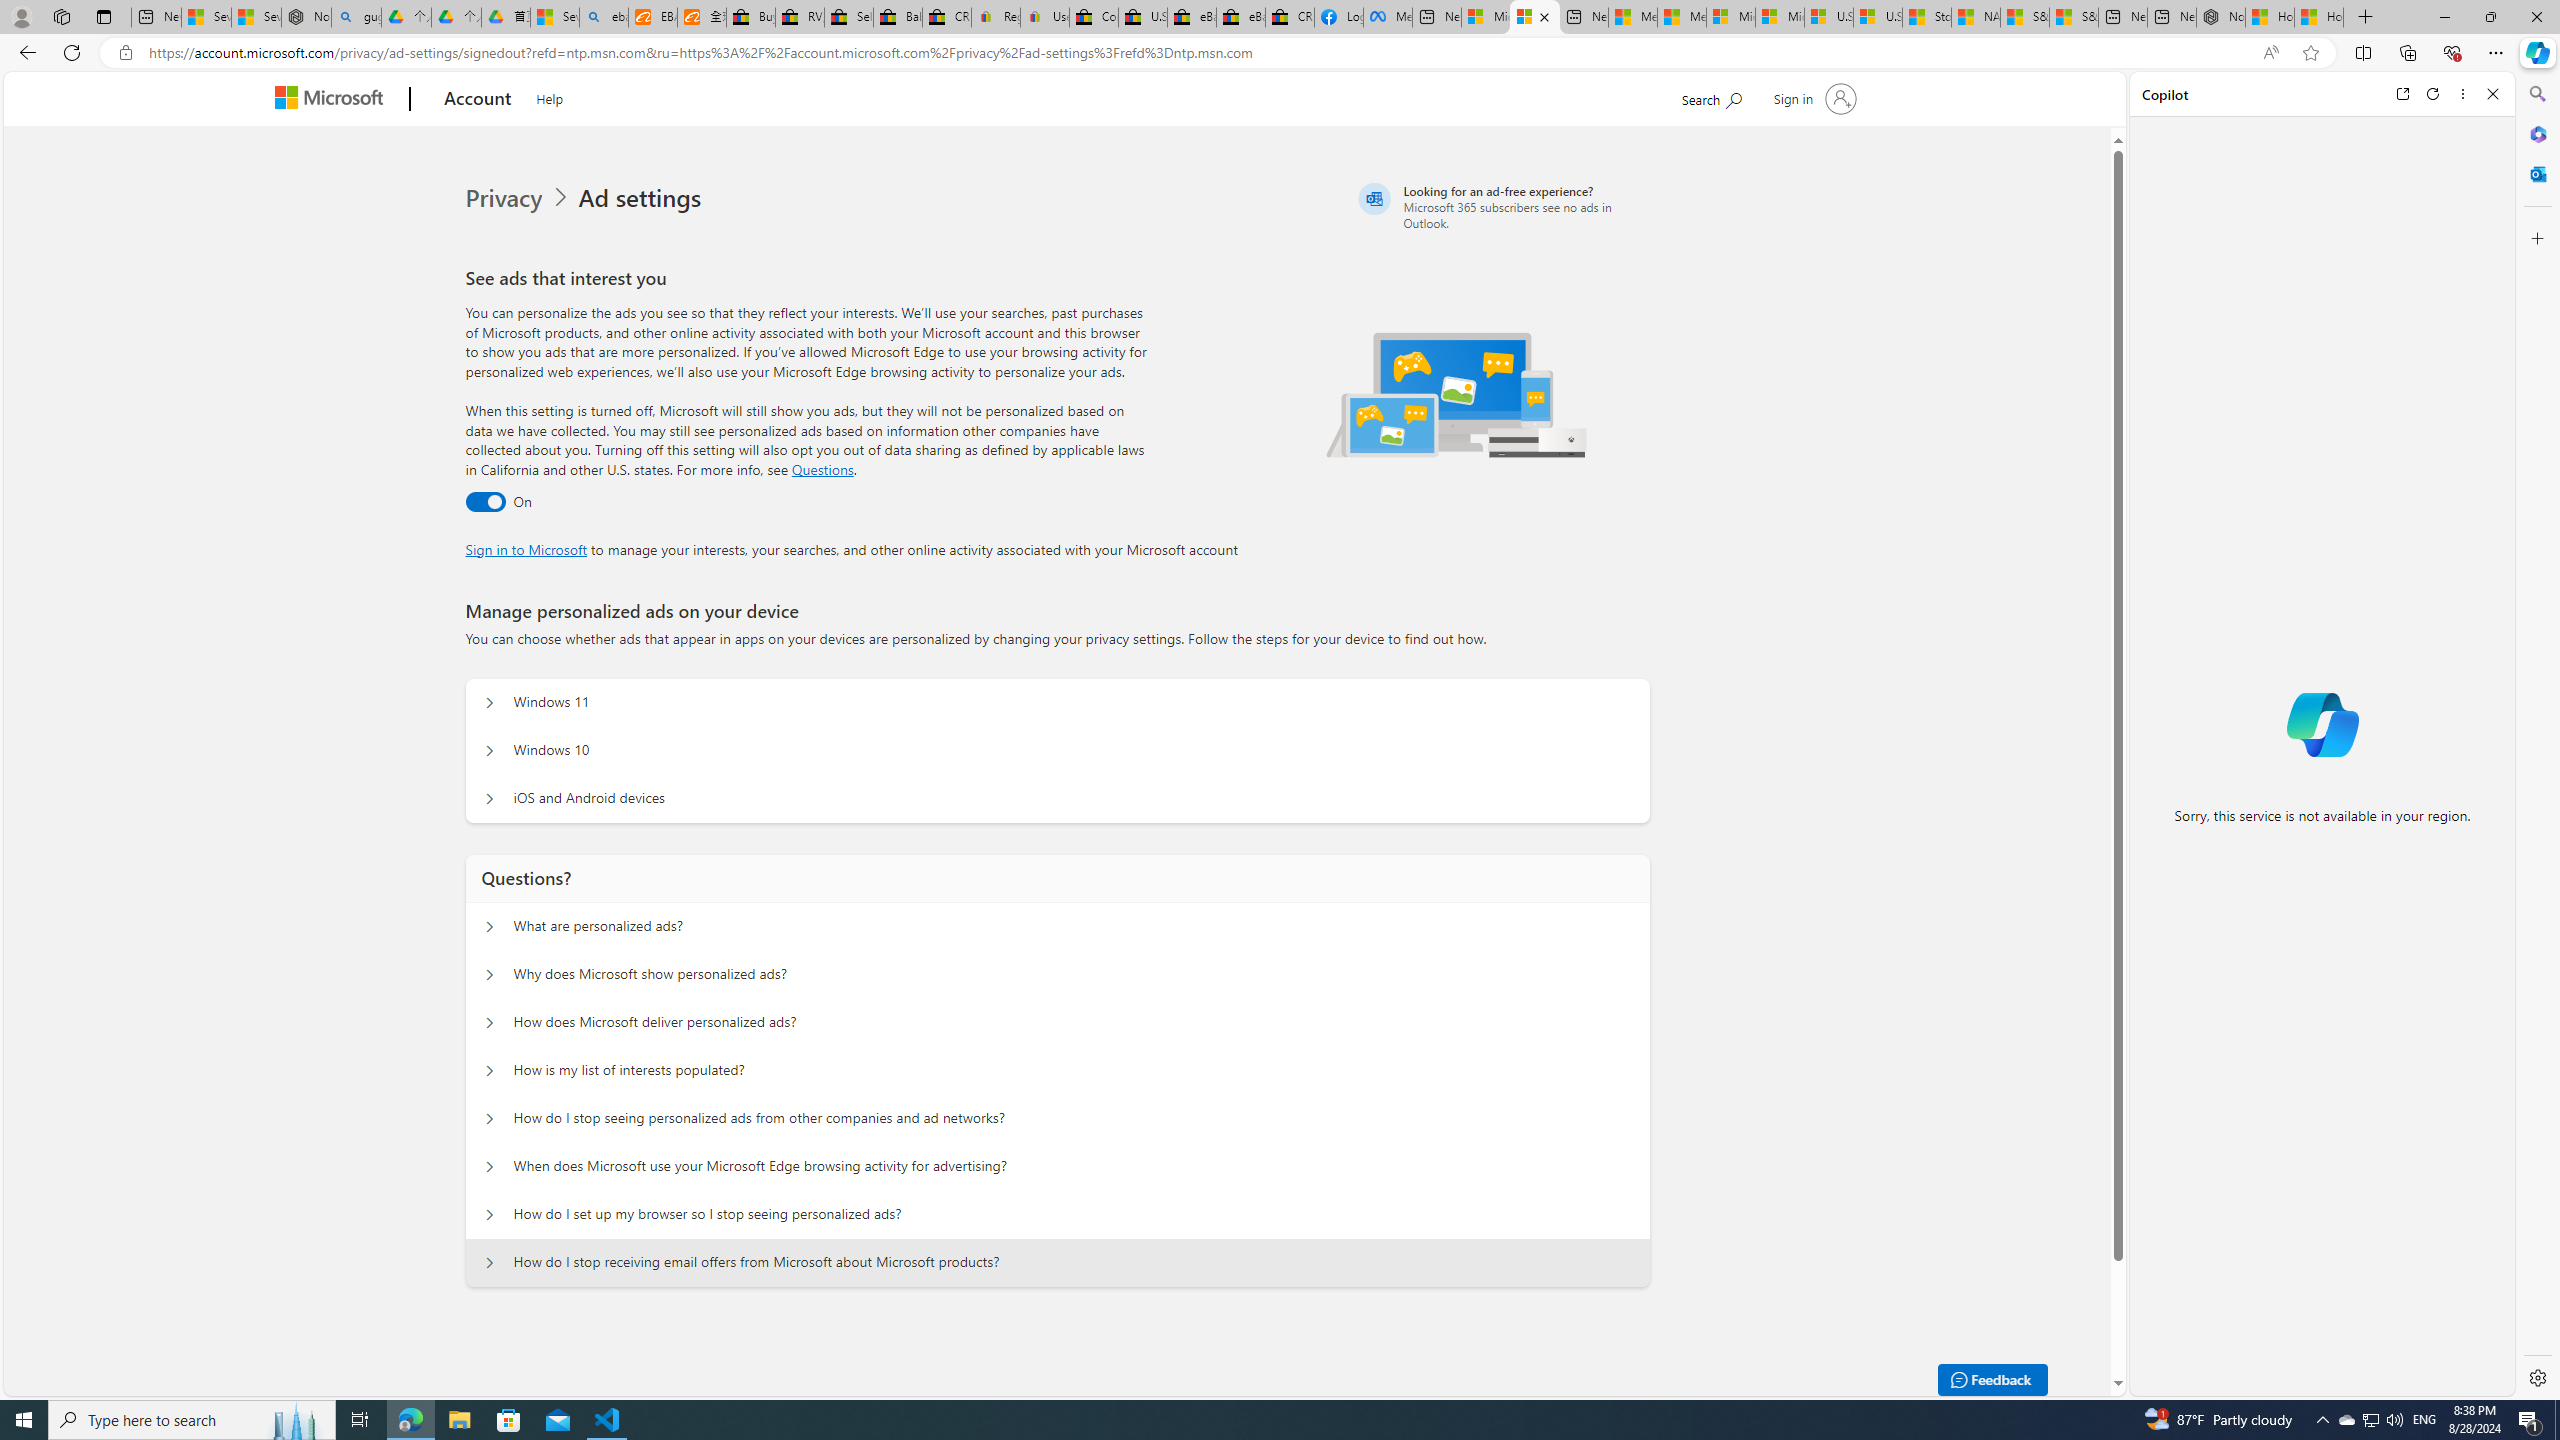  Describe the element at coordinates (644, 198) in the screenshot. I see `Ad settings` at that location.